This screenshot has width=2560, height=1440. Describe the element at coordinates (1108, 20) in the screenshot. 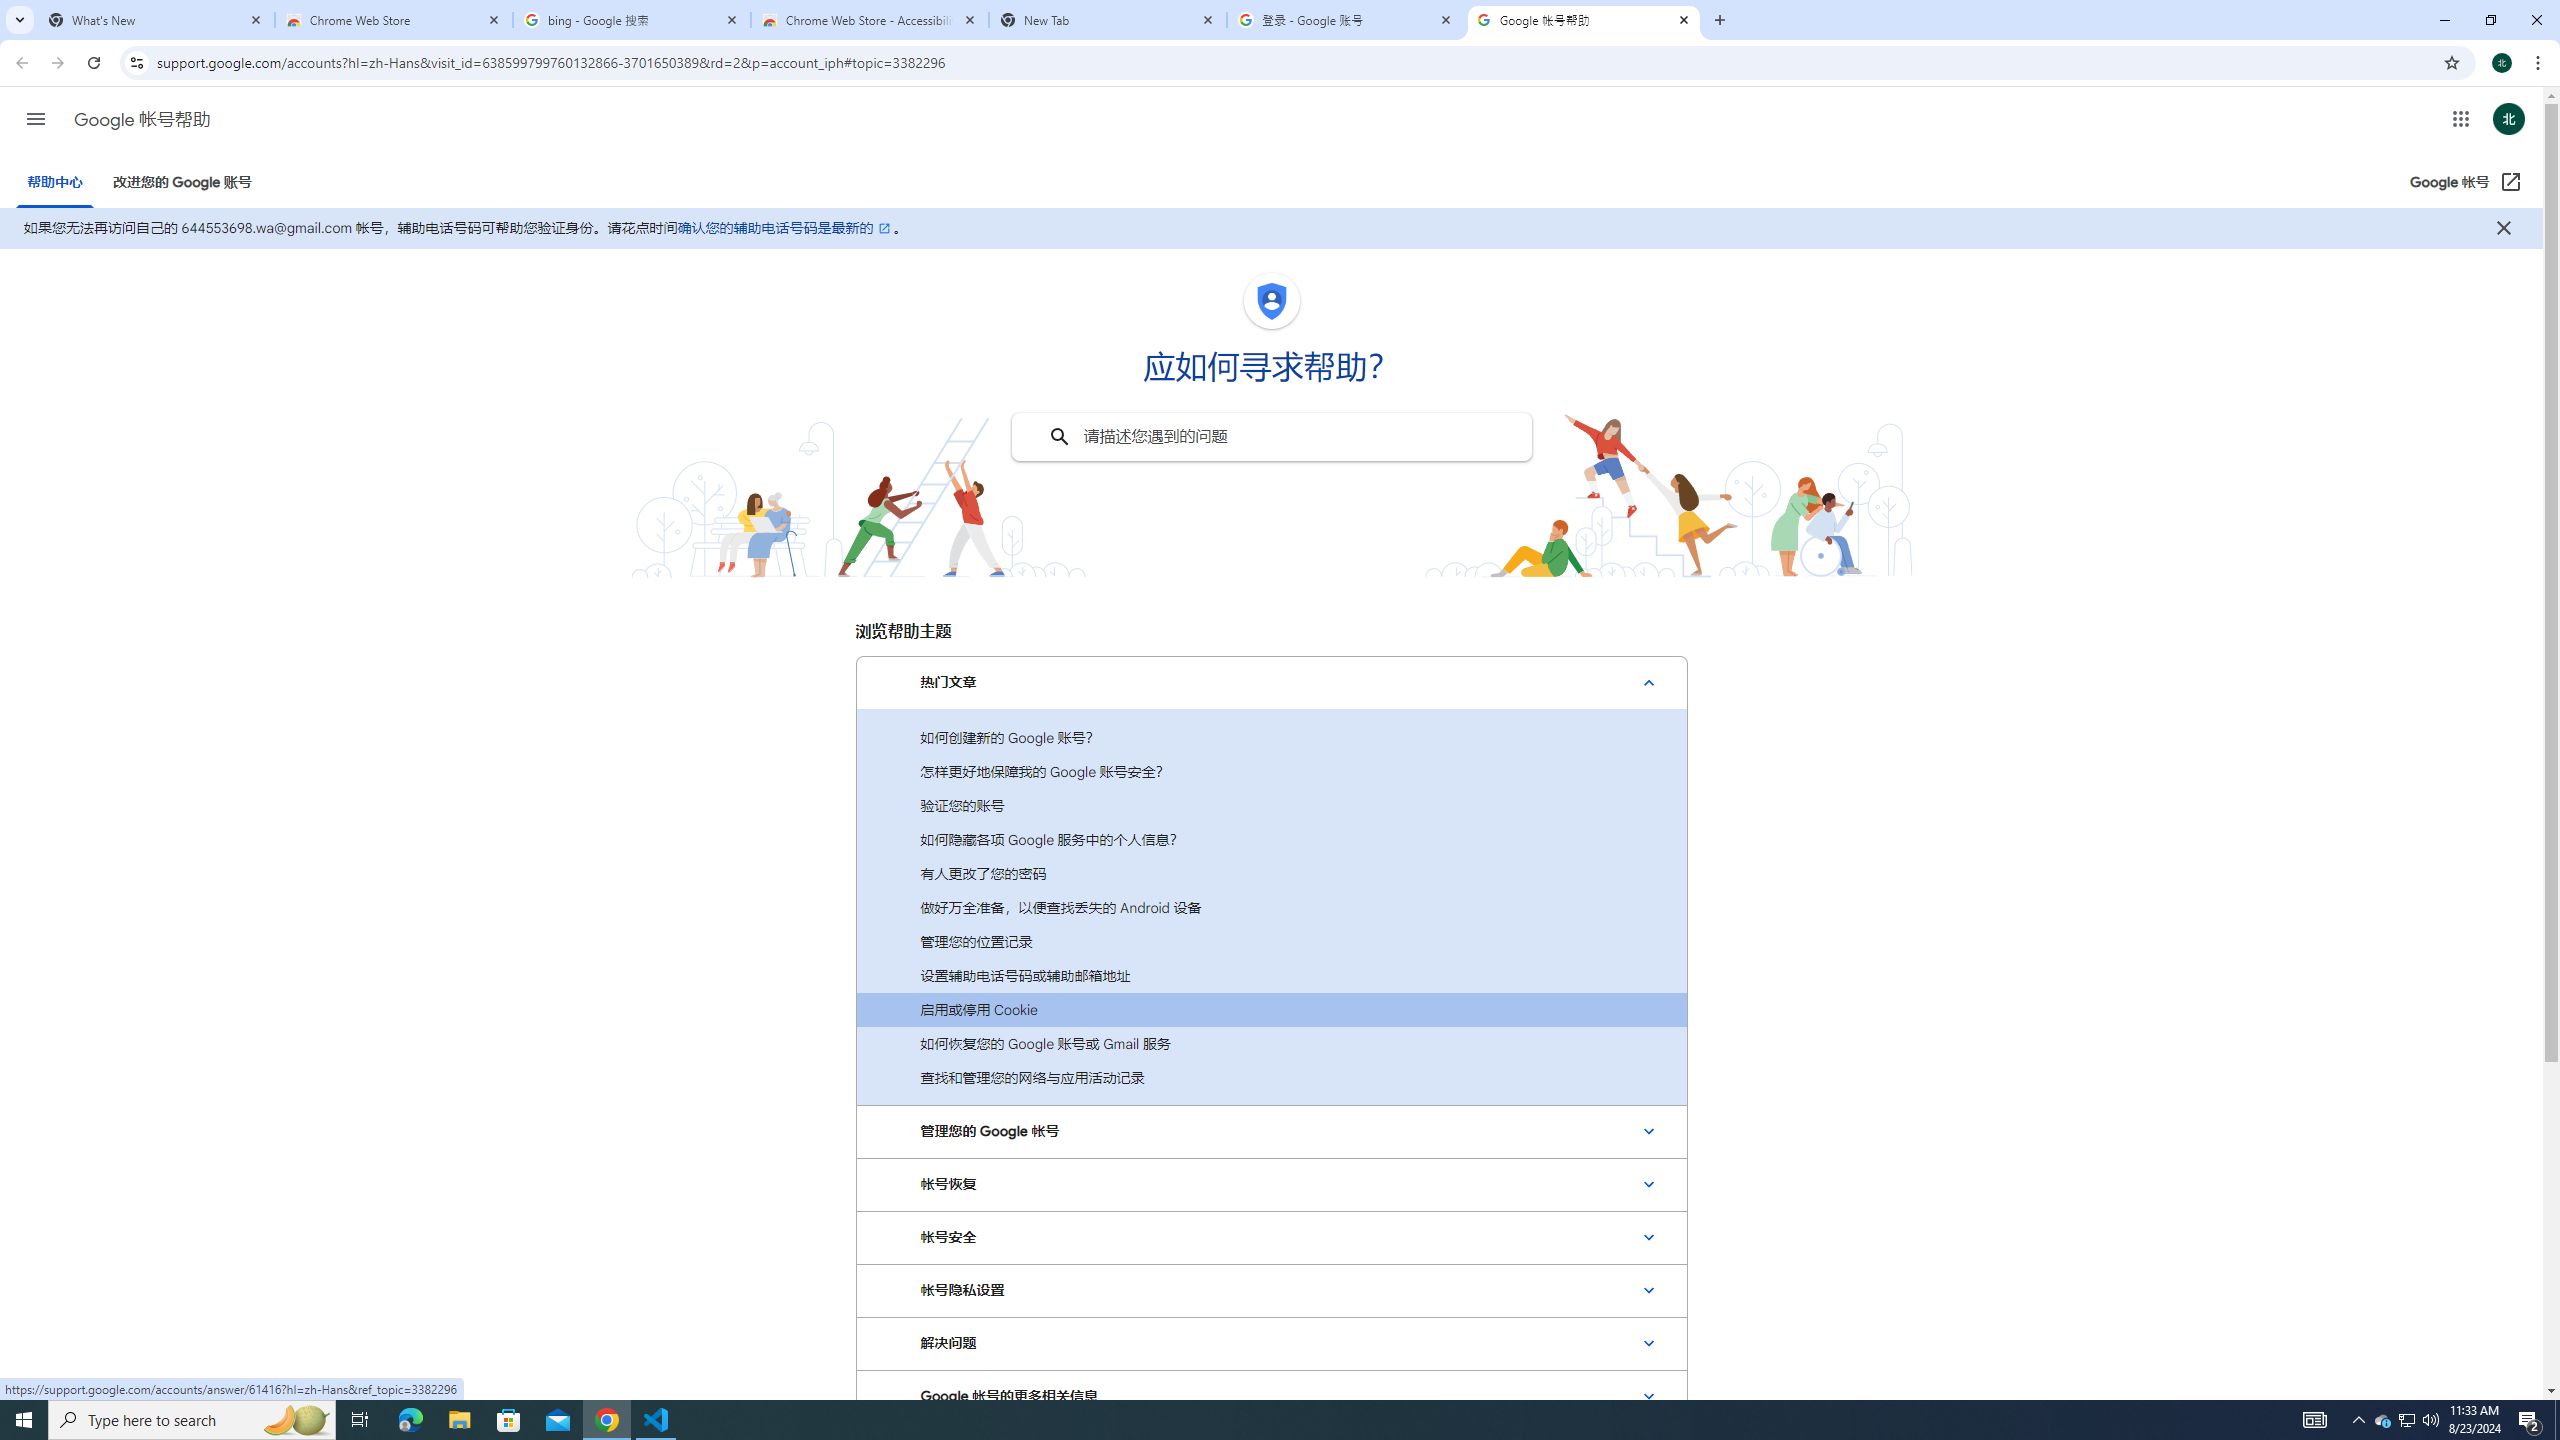

I see `New Tab` at that location.